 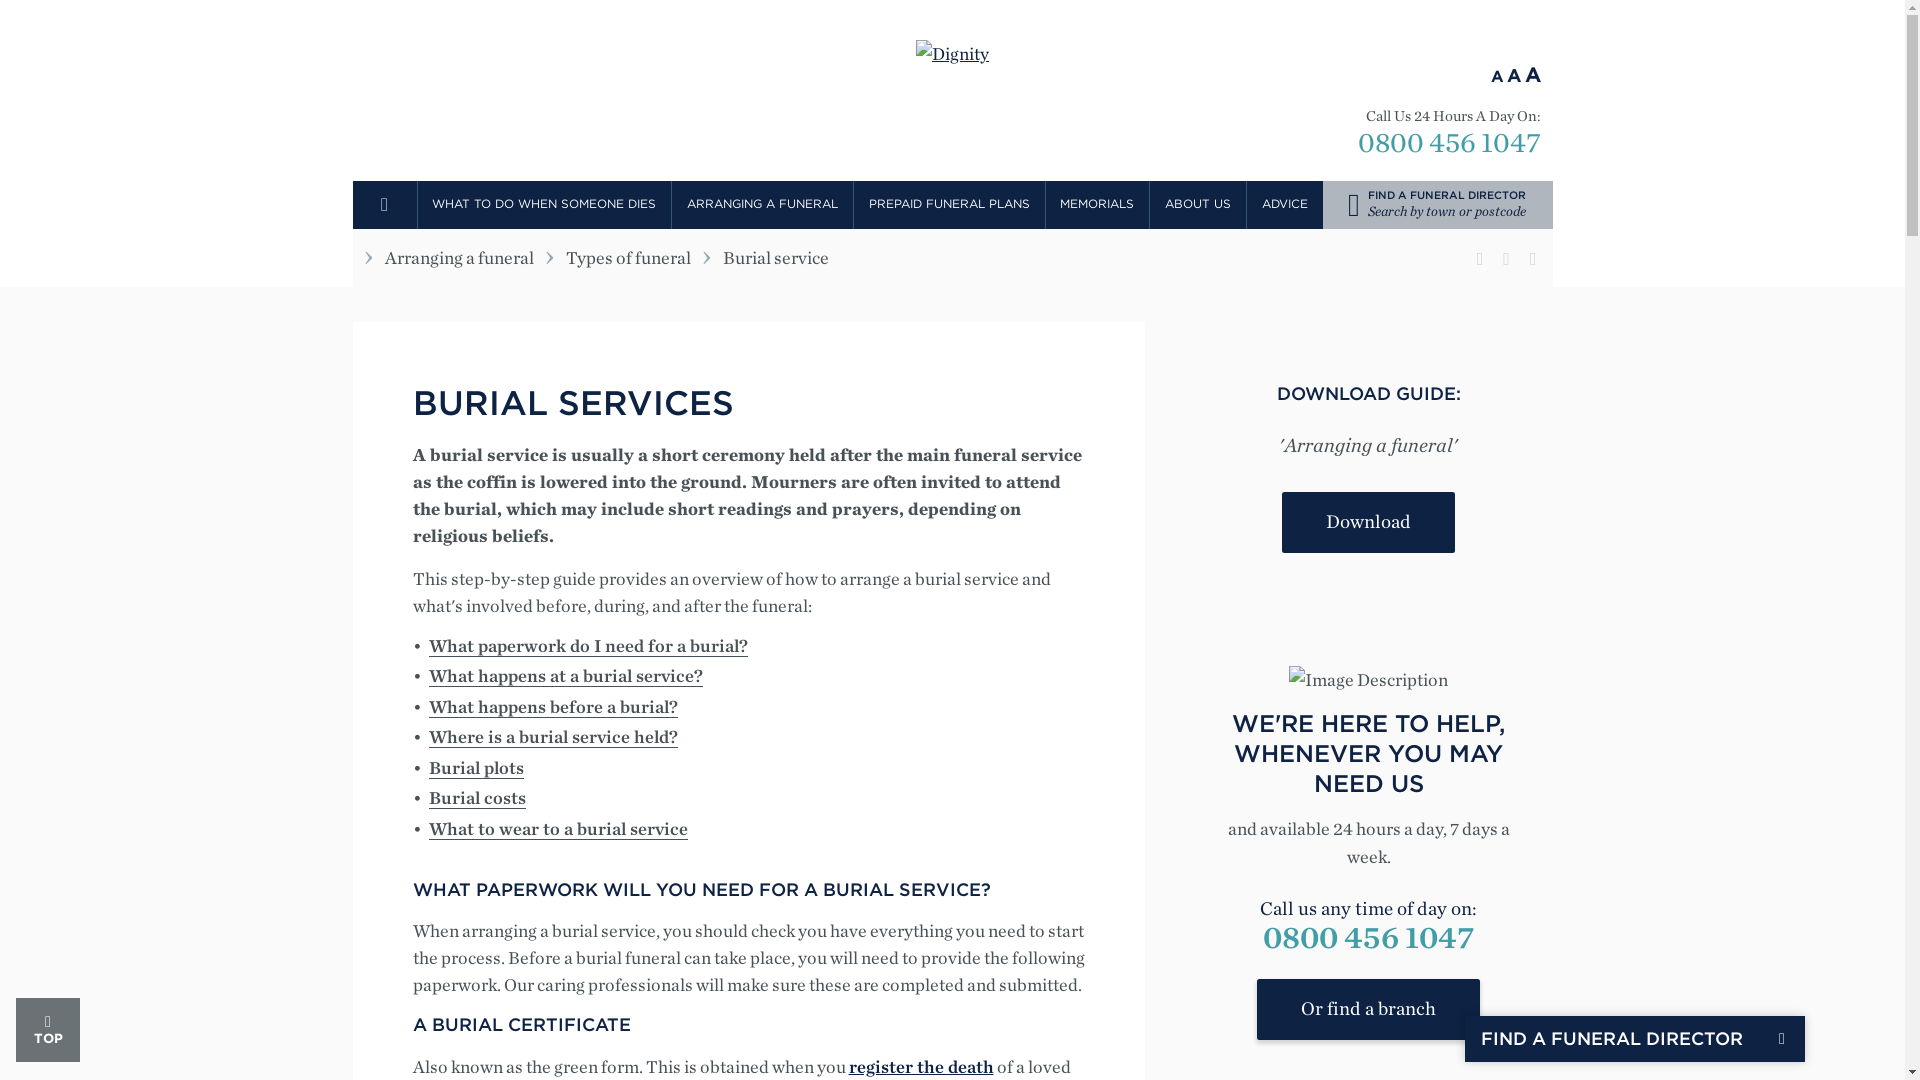 What do you see at coordinates (565, 676) in the screenshot?
I see `Burial service` at bounding box center [565, 676].